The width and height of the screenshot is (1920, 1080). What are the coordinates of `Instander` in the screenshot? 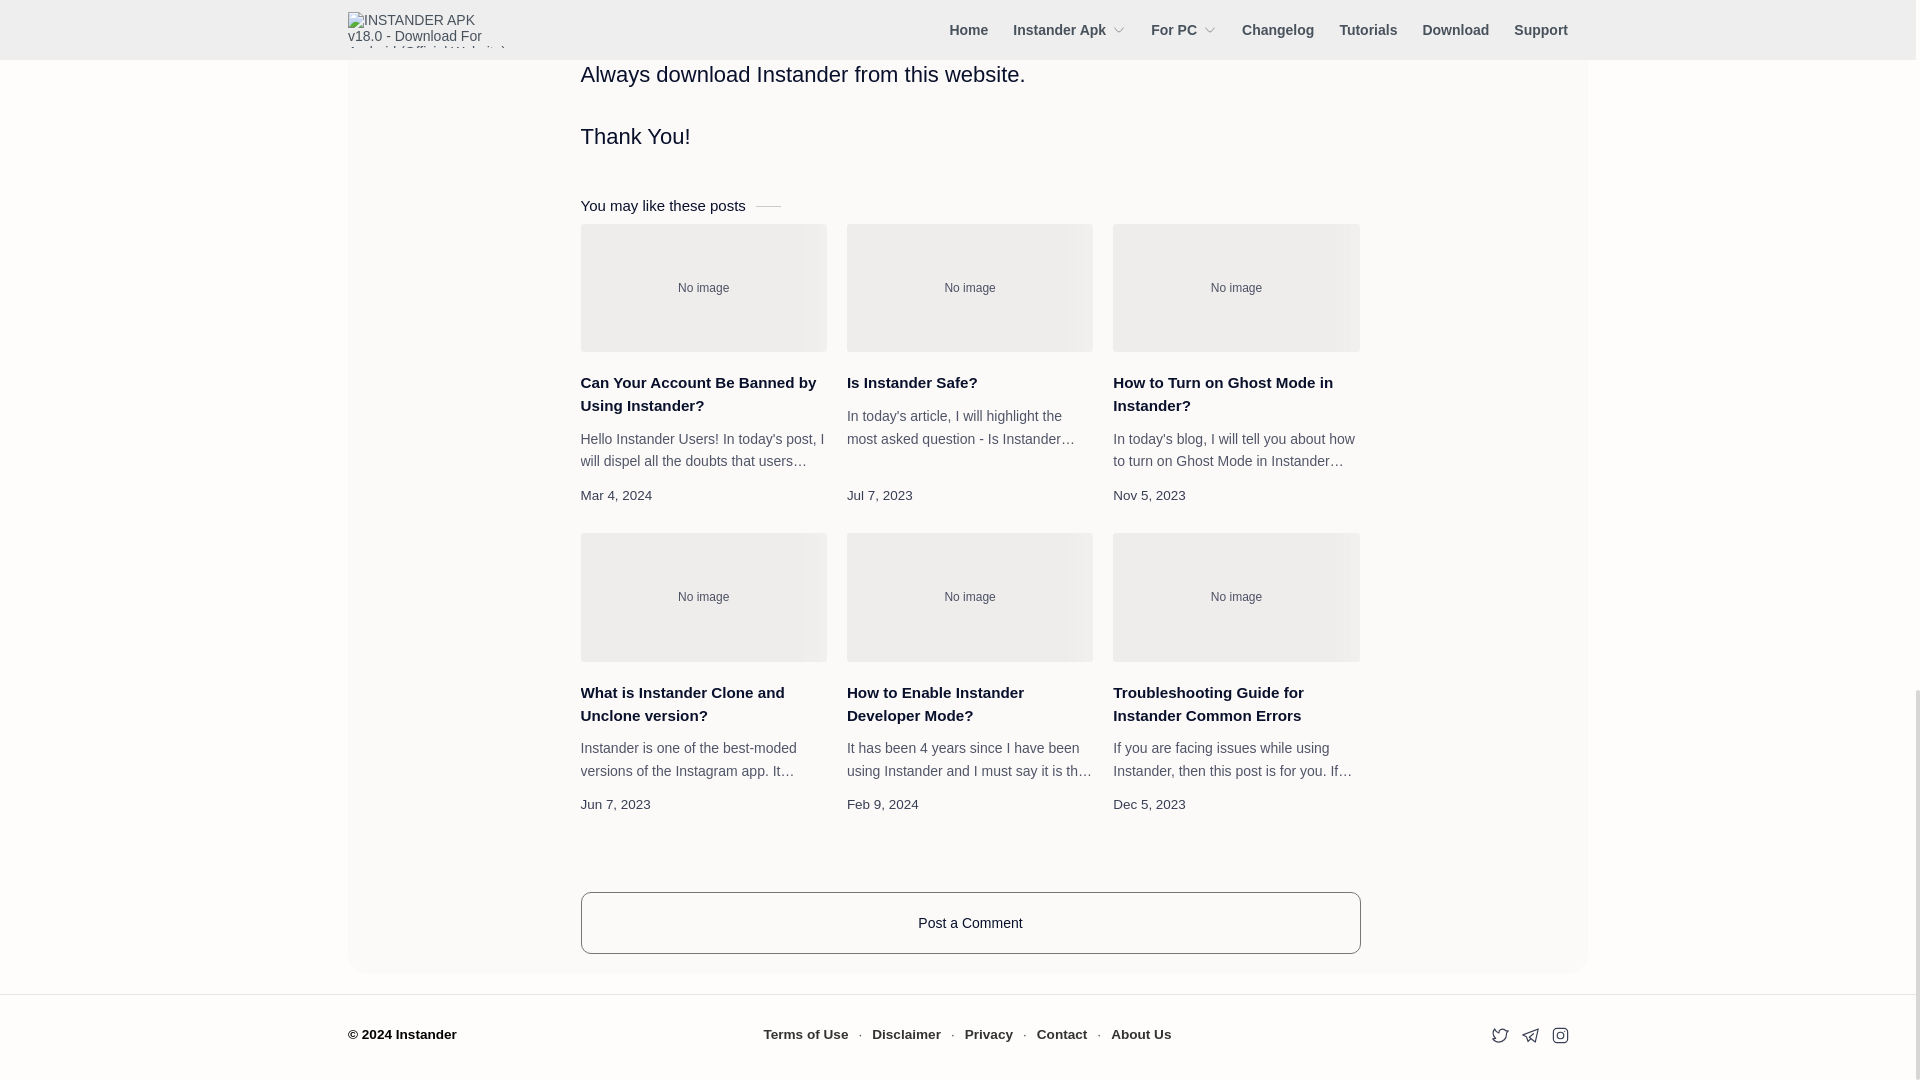 It's located at (426, 1034).